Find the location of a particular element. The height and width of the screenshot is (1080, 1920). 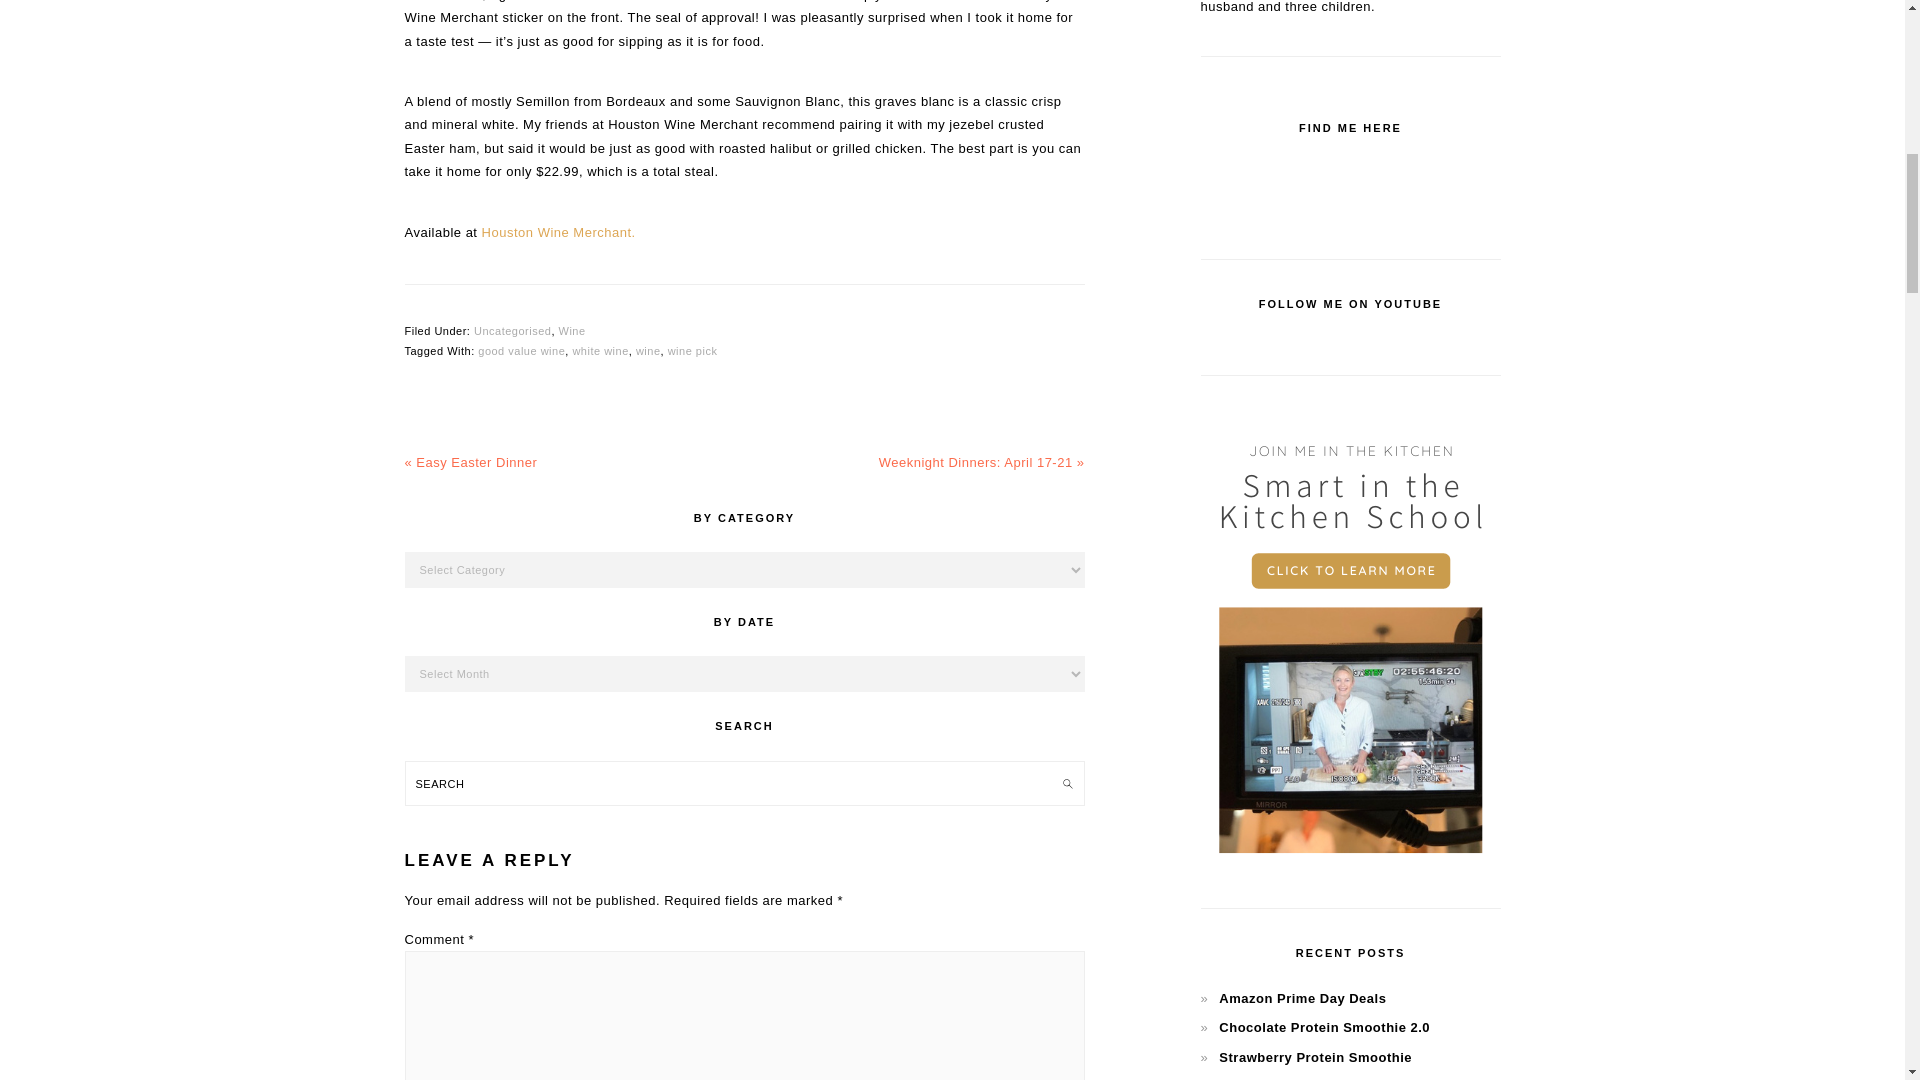

Amazon Prime Day Deals is located at coordinates (1302, 998).